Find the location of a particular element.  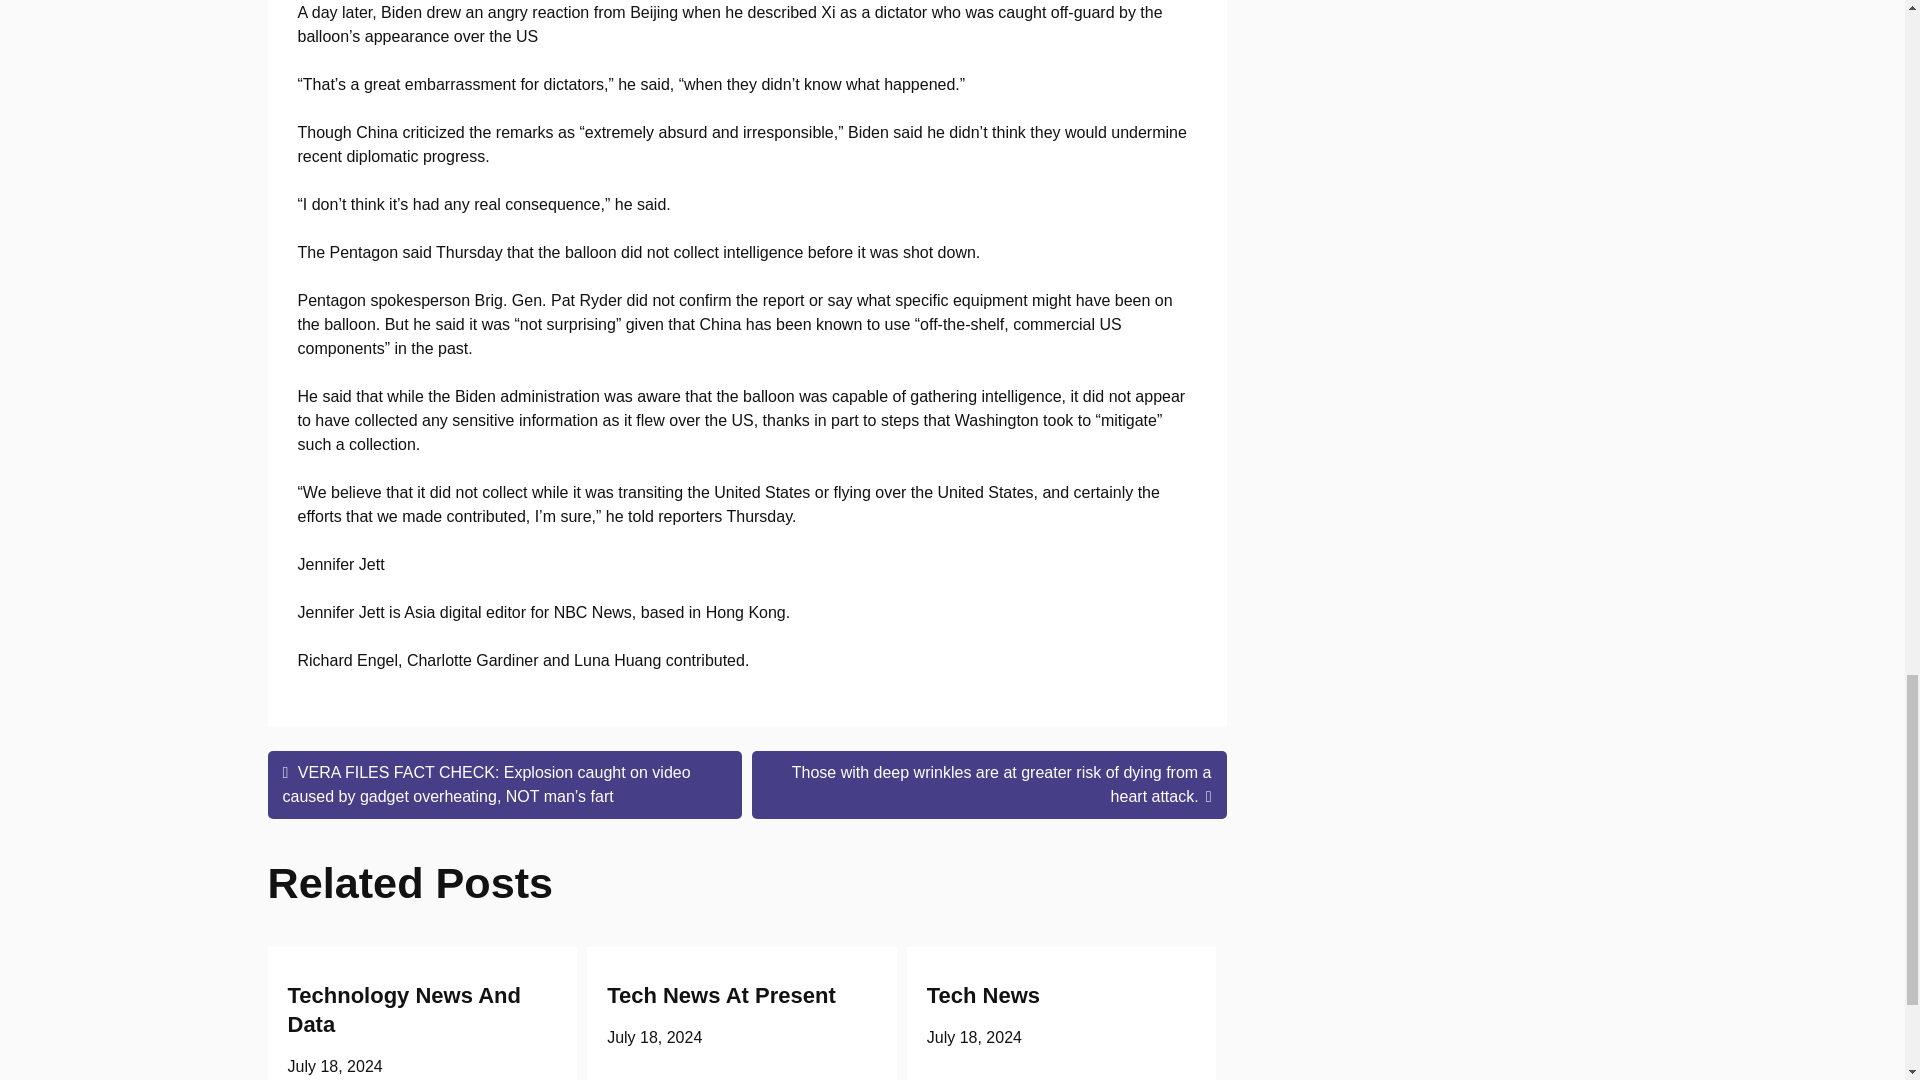

Technology News And Data is located at coordinates (404, 1009).